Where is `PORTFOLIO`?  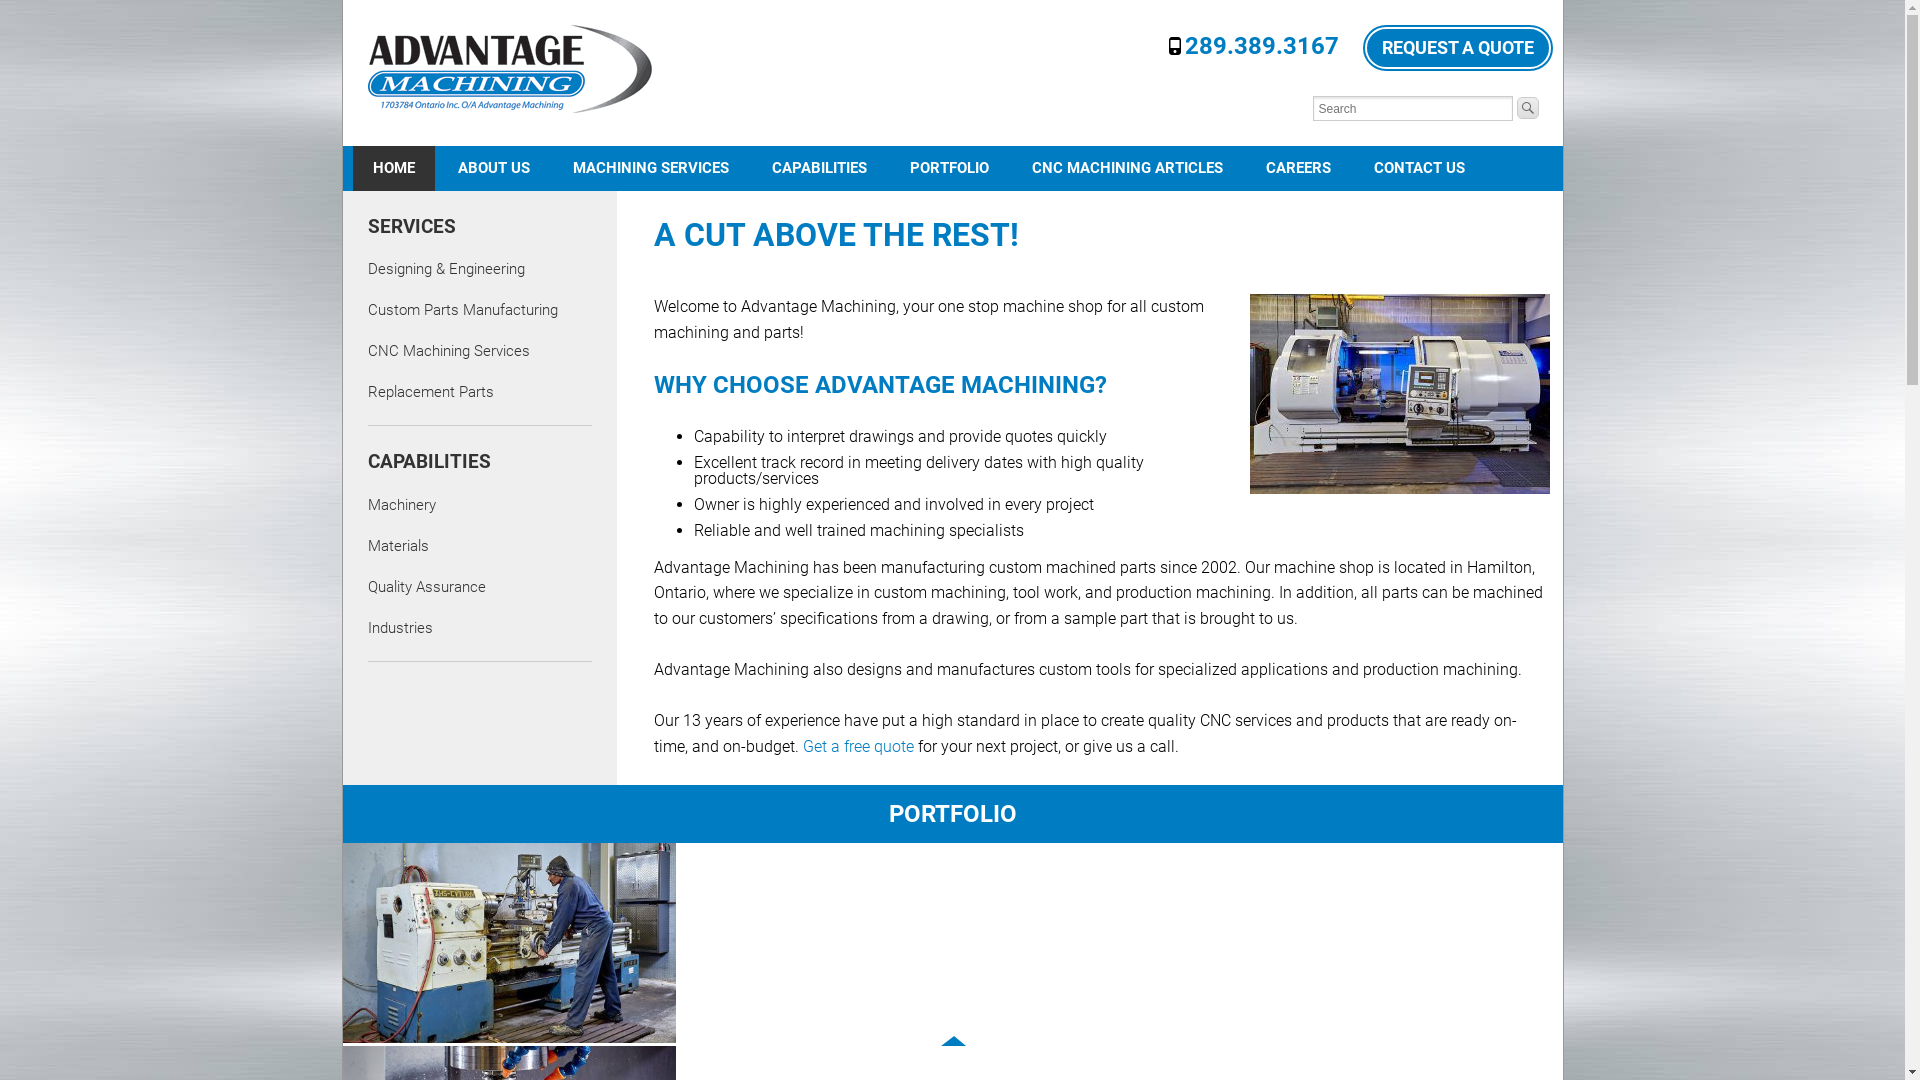
PORTFOLIO is located at coordinates (950, 168).